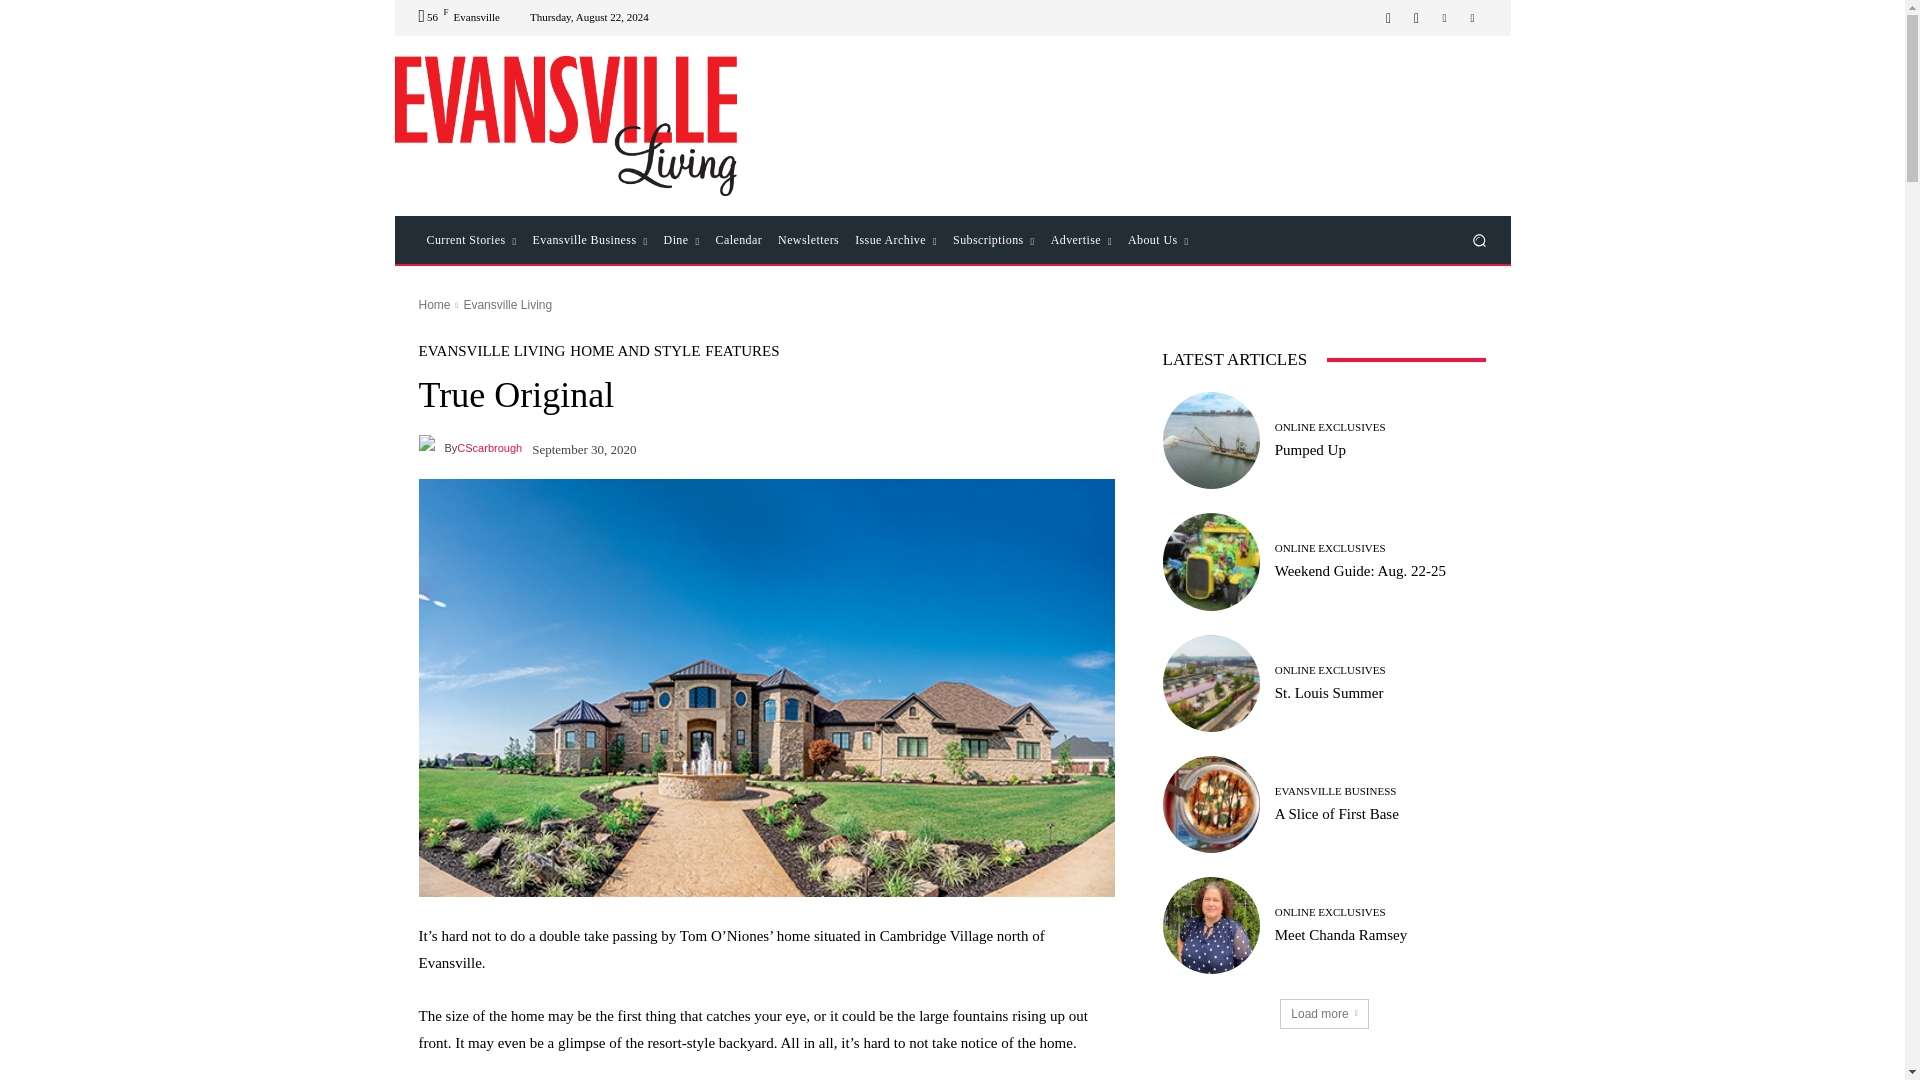 This screenshot has height=1080, width=1920. Describe the element at coordinates (507, 305) in the screenshot. I see `View all posts in Evansville Living` at that location.